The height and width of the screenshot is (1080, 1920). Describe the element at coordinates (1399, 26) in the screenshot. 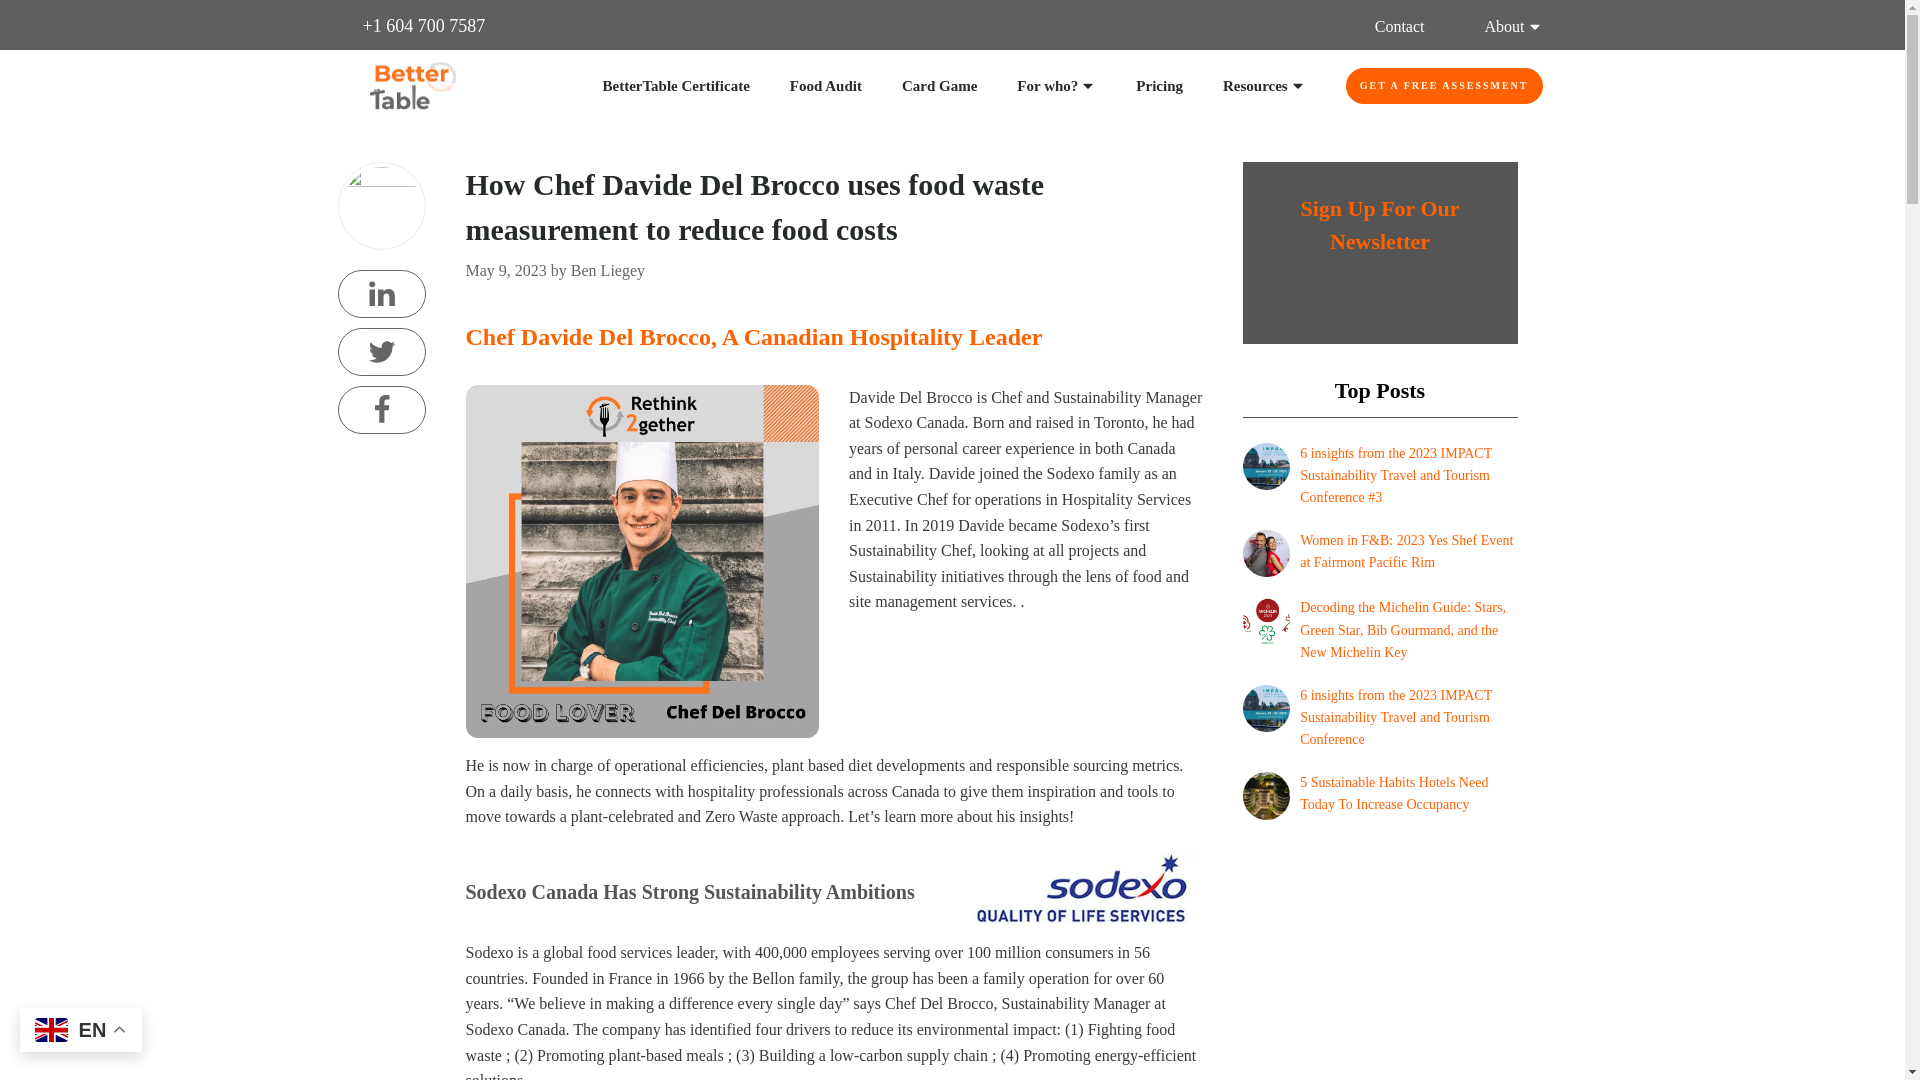

I see `Contact` at that location.